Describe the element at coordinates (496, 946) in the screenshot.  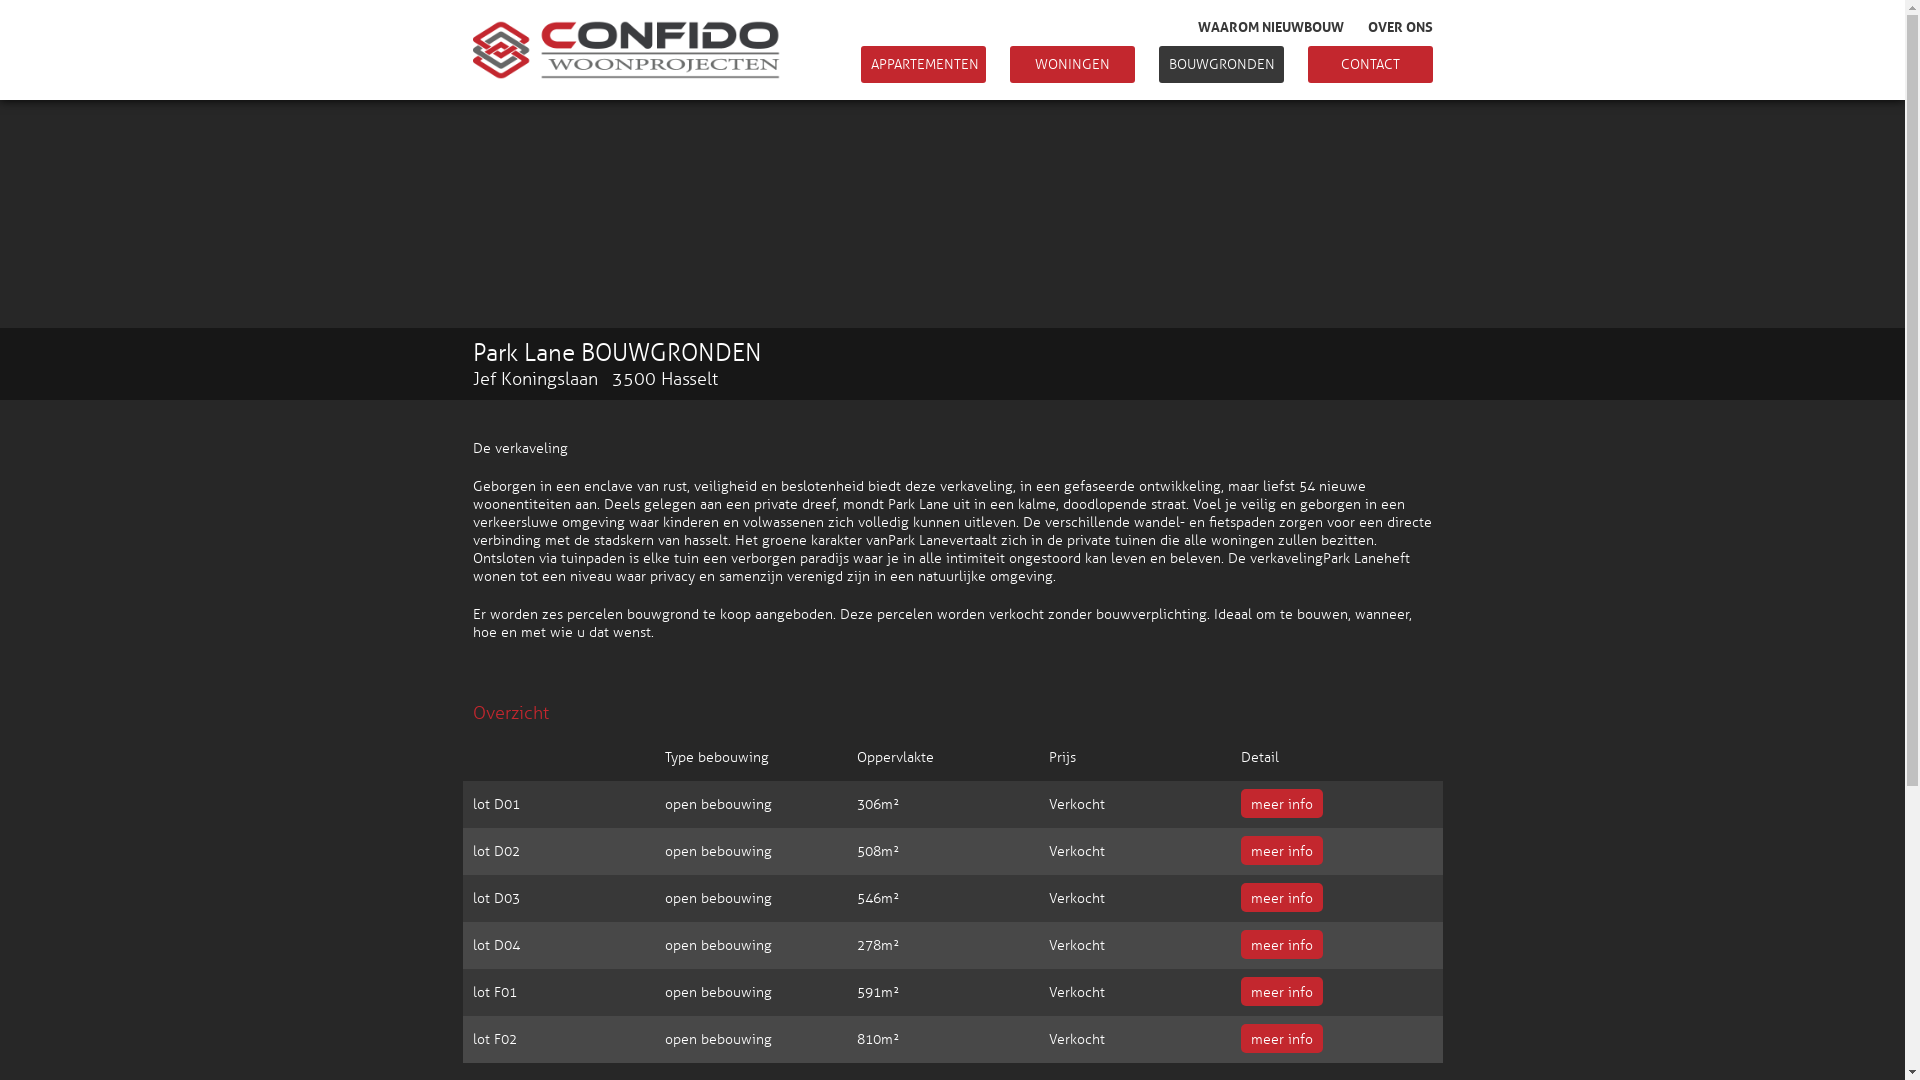
I see `lot D04` at that location.